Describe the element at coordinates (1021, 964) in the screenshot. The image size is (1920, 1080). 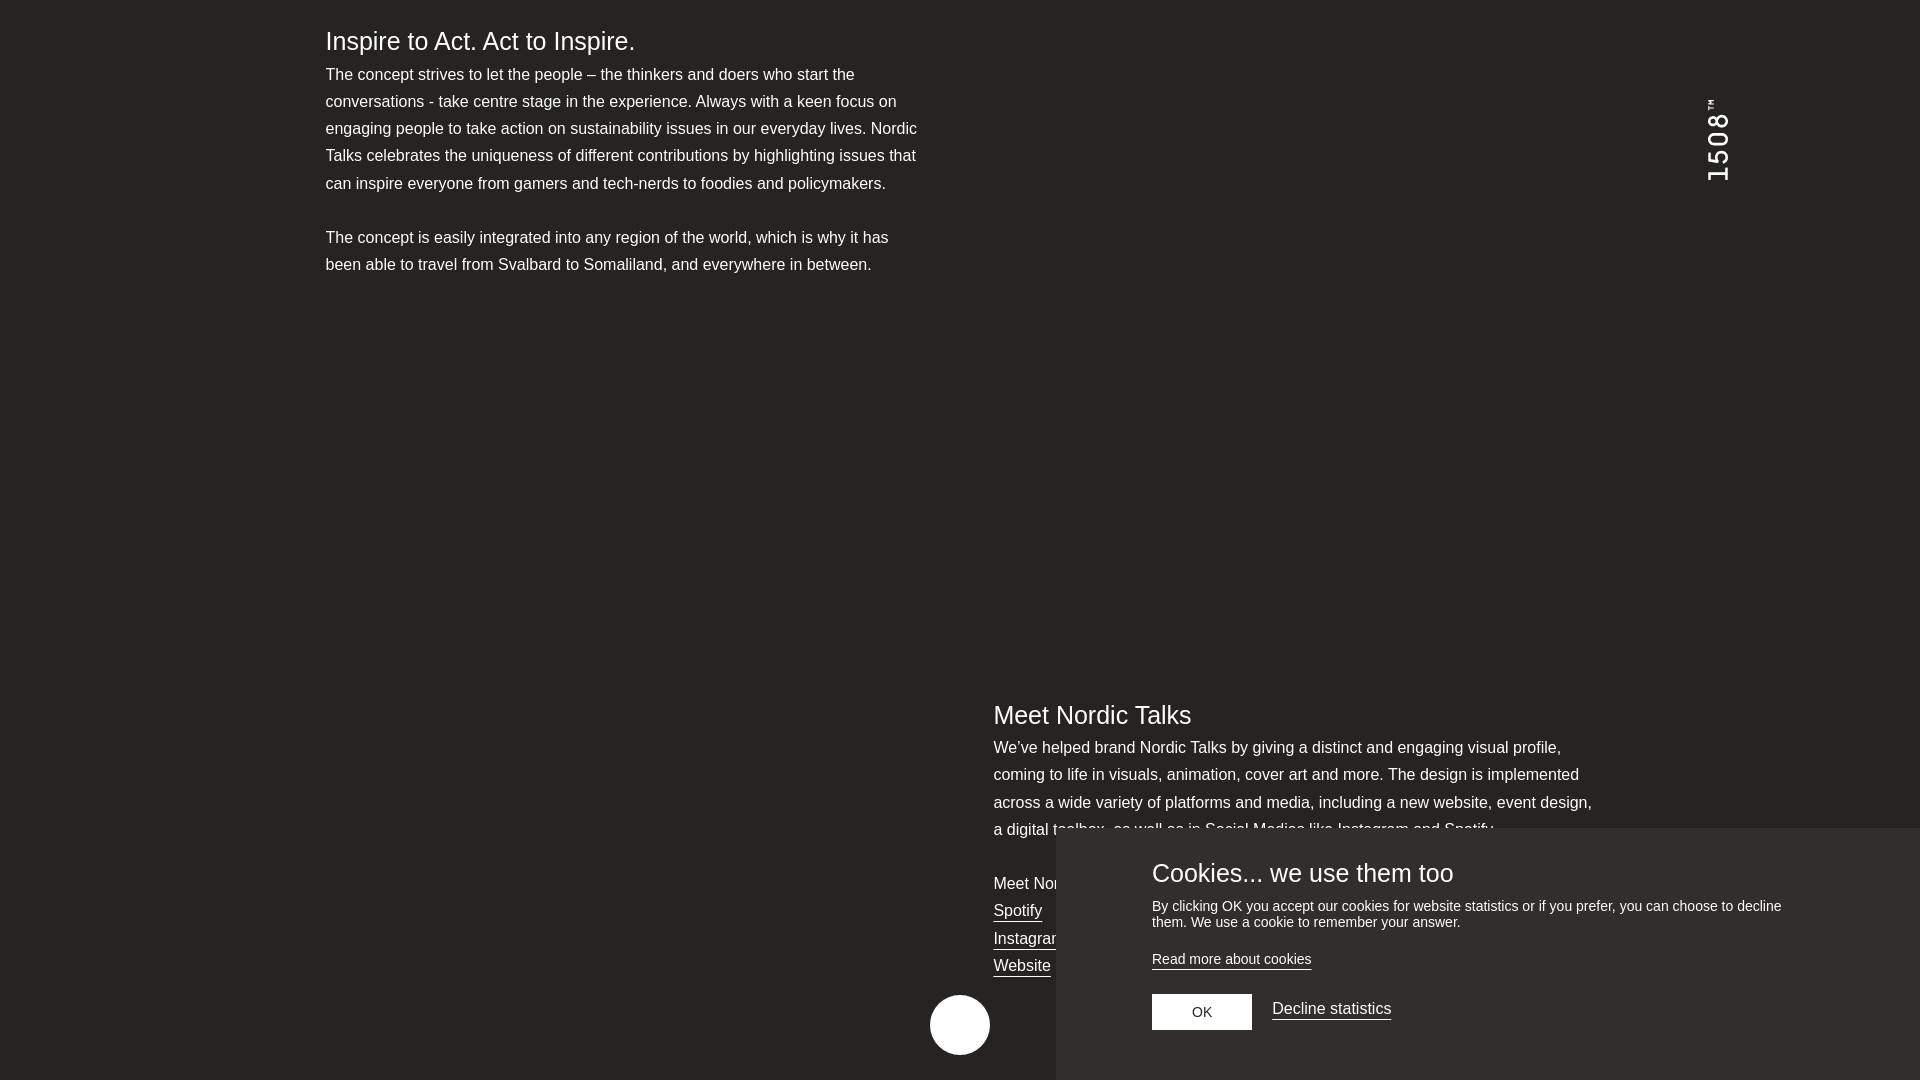
I see `Website` at that location.